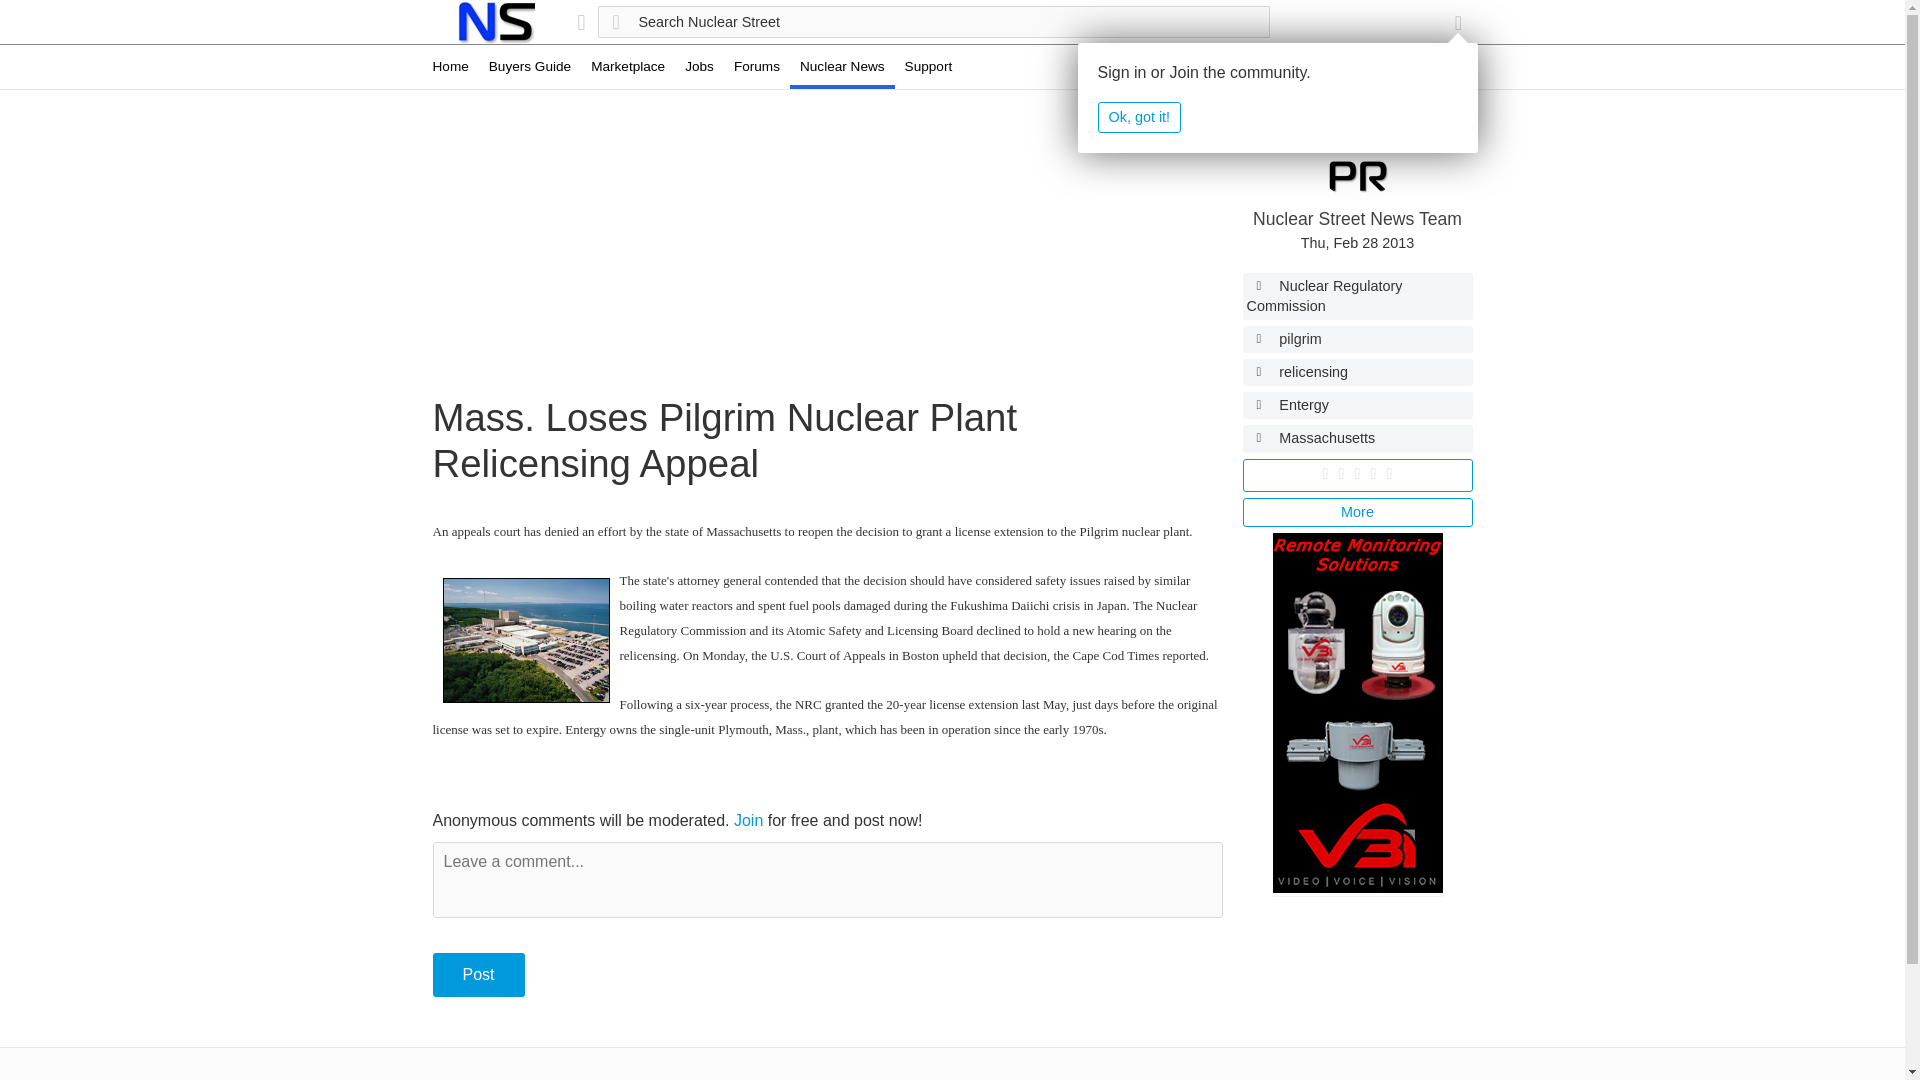 This screenshot has width=1920, height=1080. I want to click on Join or Sign In, so click(1458, 22).